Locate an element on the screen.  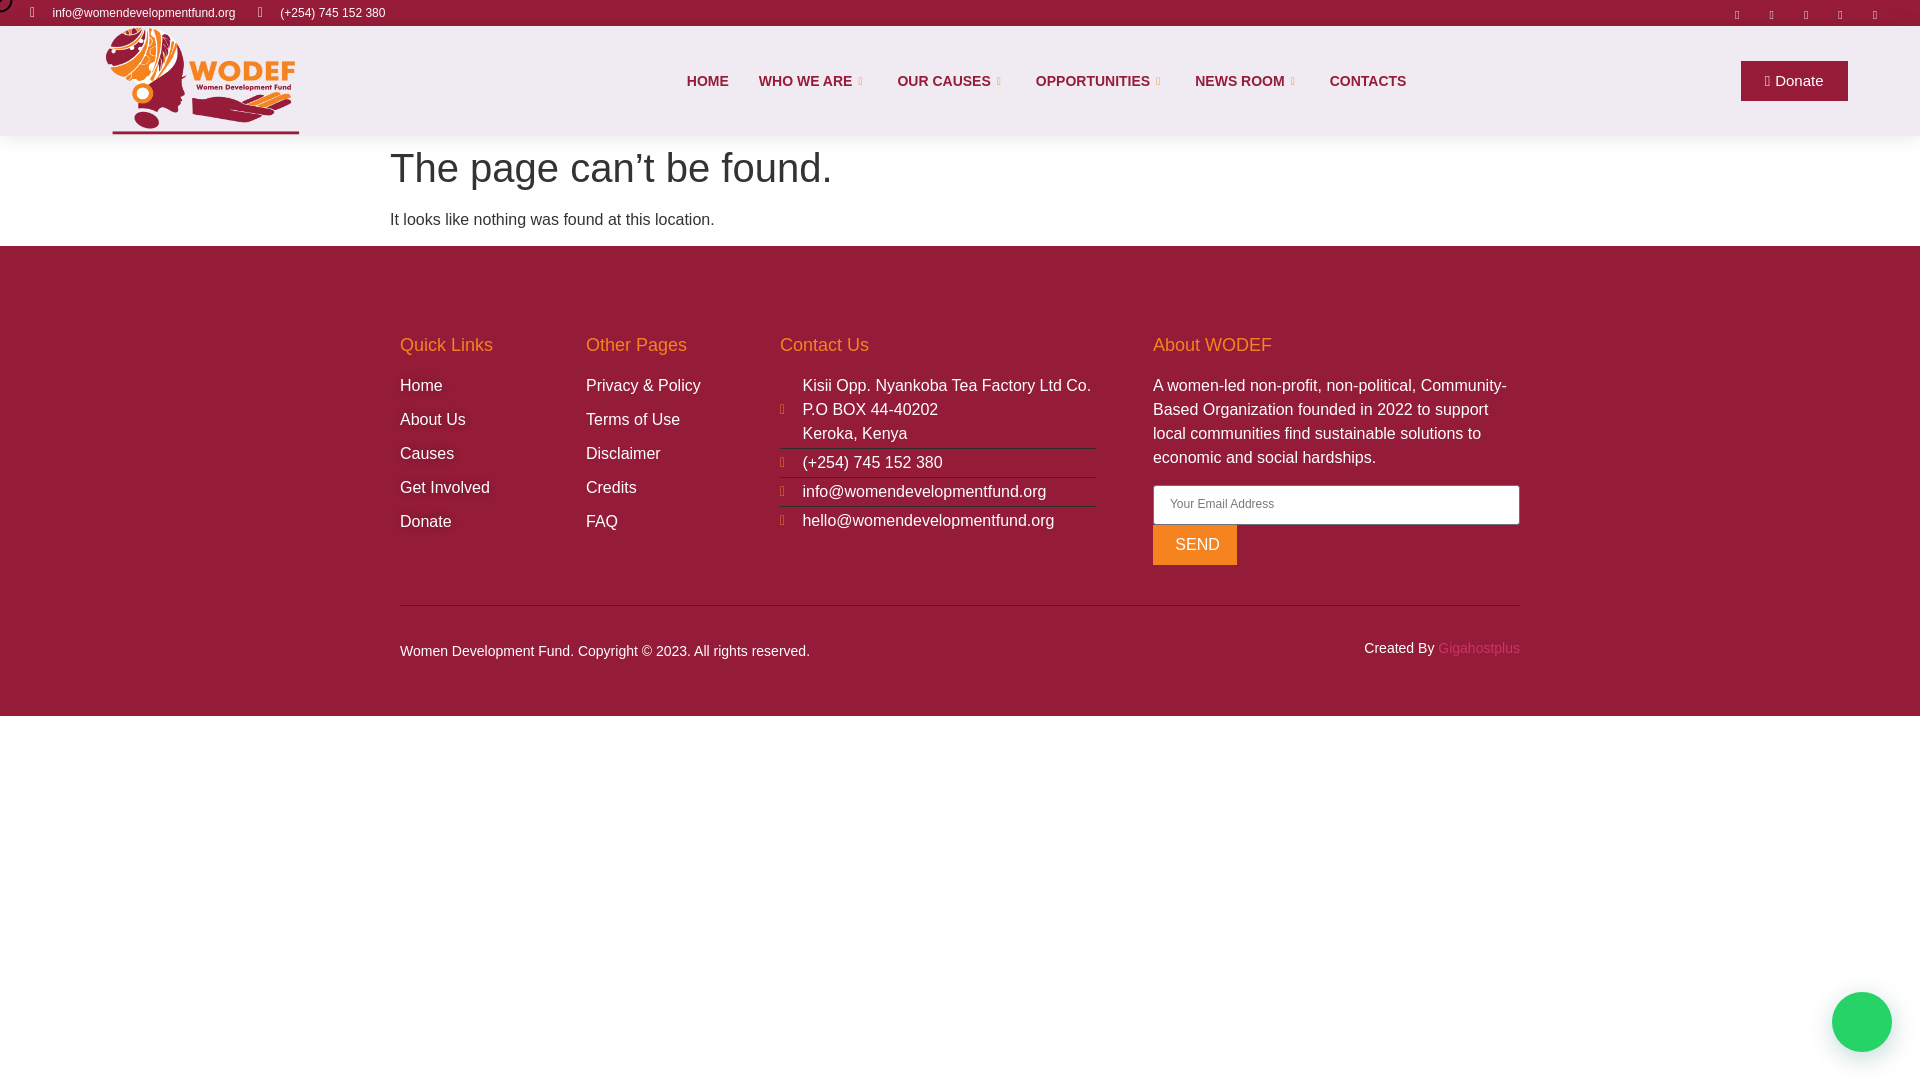
HOME is located at coordinates (708, 80).